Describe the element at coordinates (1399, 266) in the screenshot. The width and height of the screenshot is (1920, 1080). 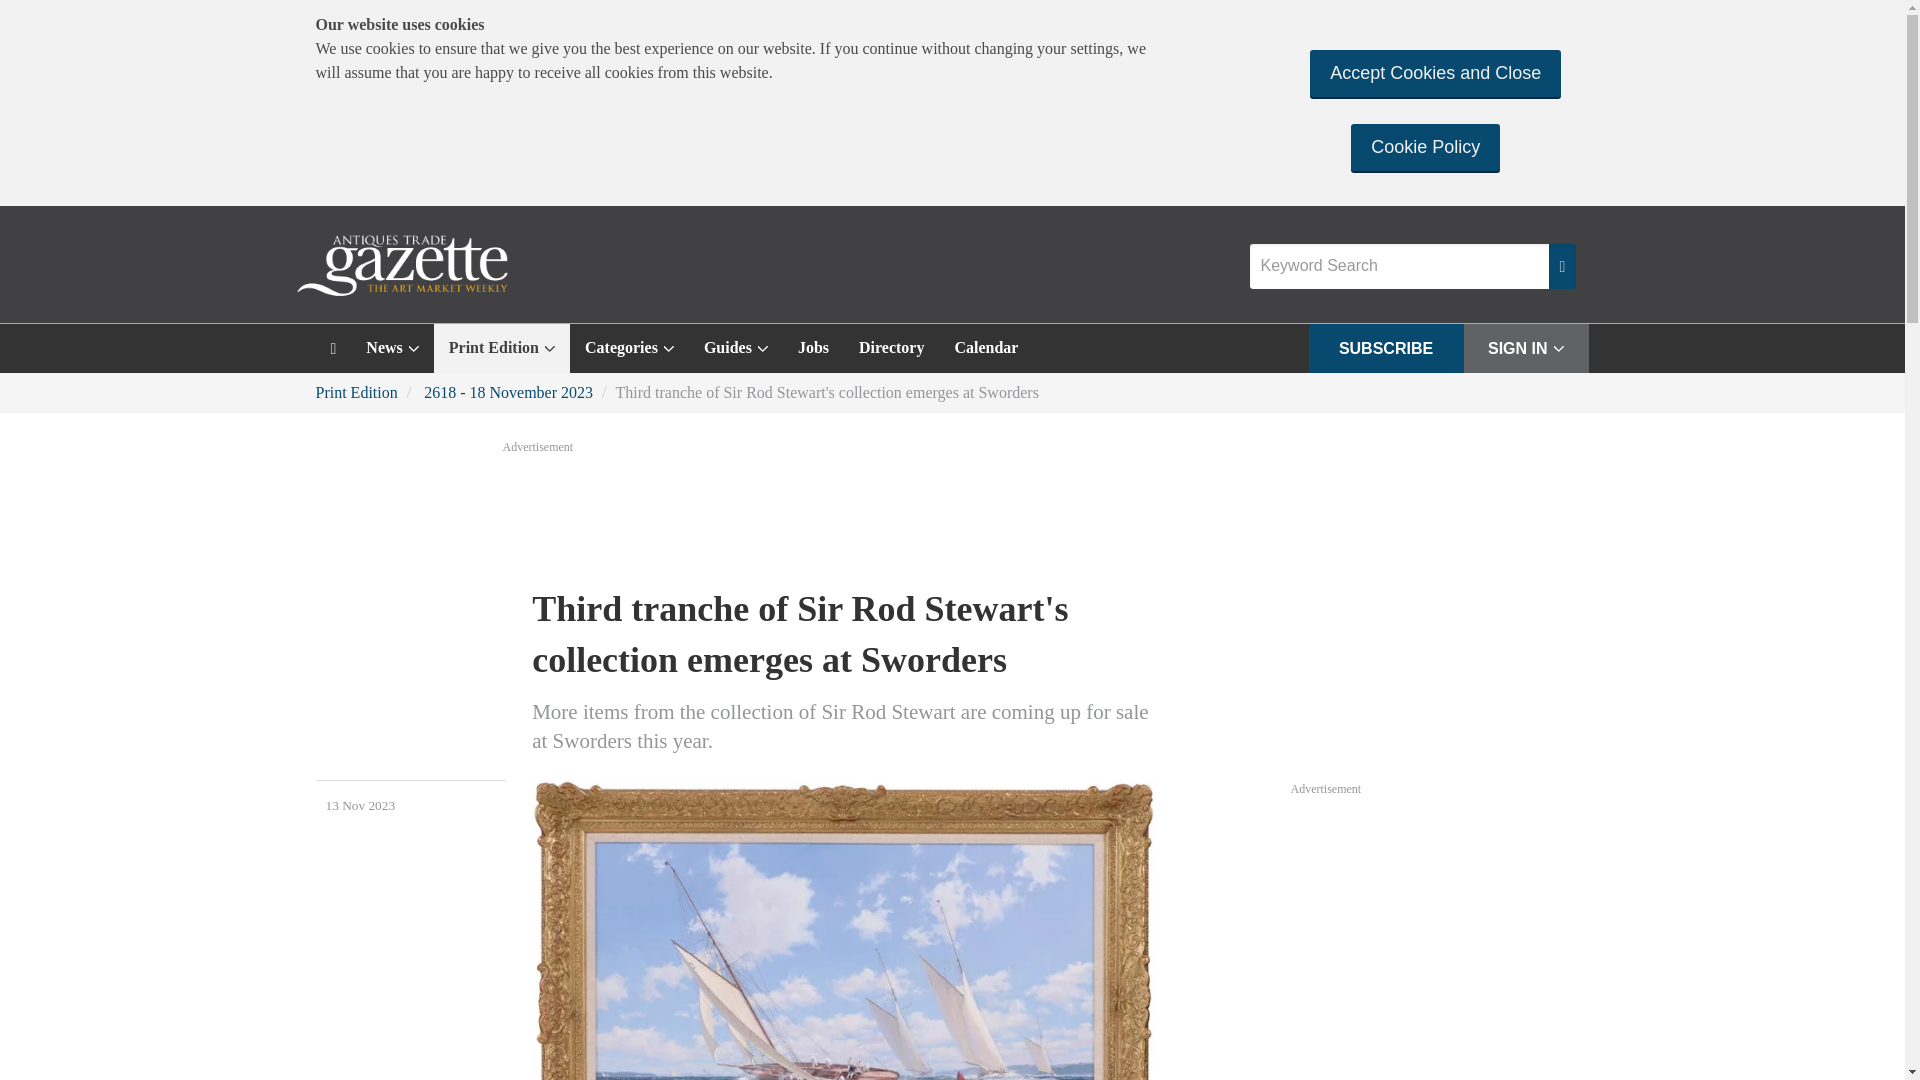
I see `Keyword Search` at that location.